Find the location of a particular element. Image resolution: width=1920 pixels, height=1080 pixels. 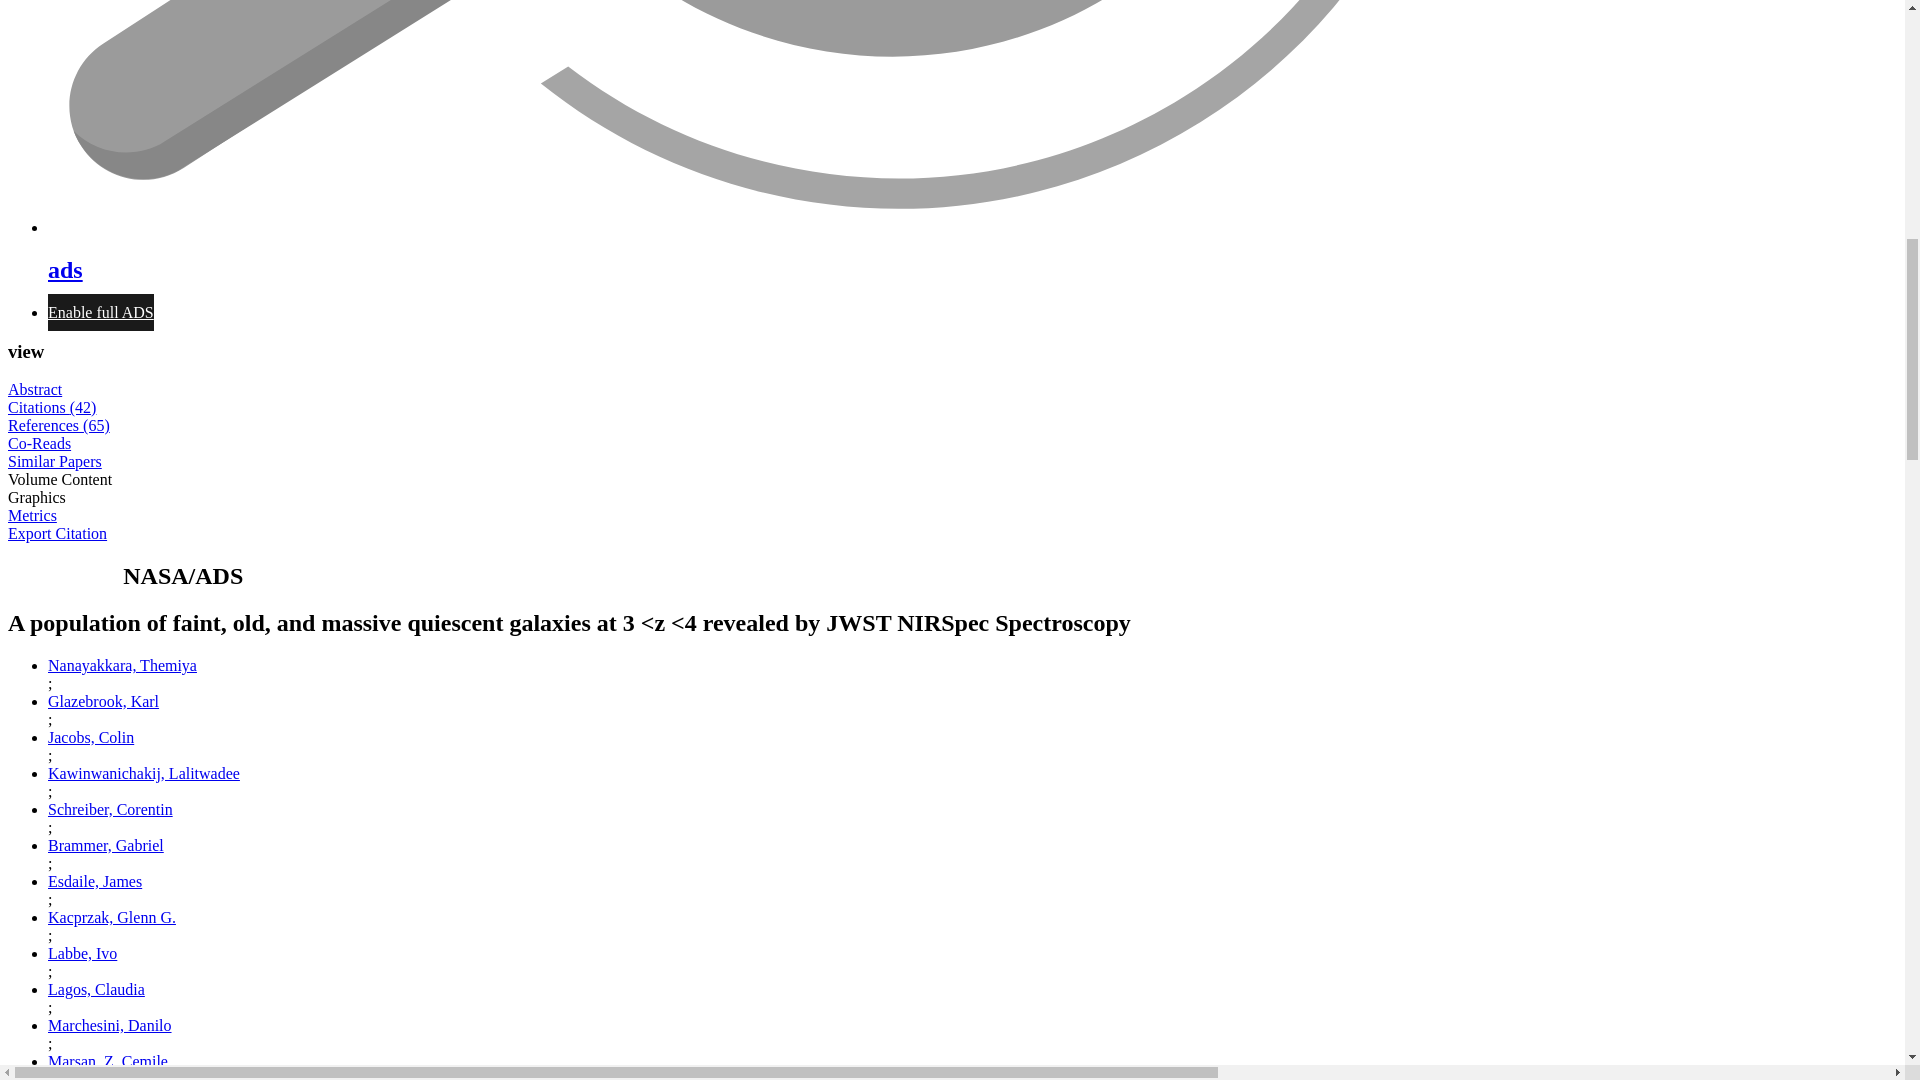

Nanayakkara, Themiya is located at coordinates (122, 664).